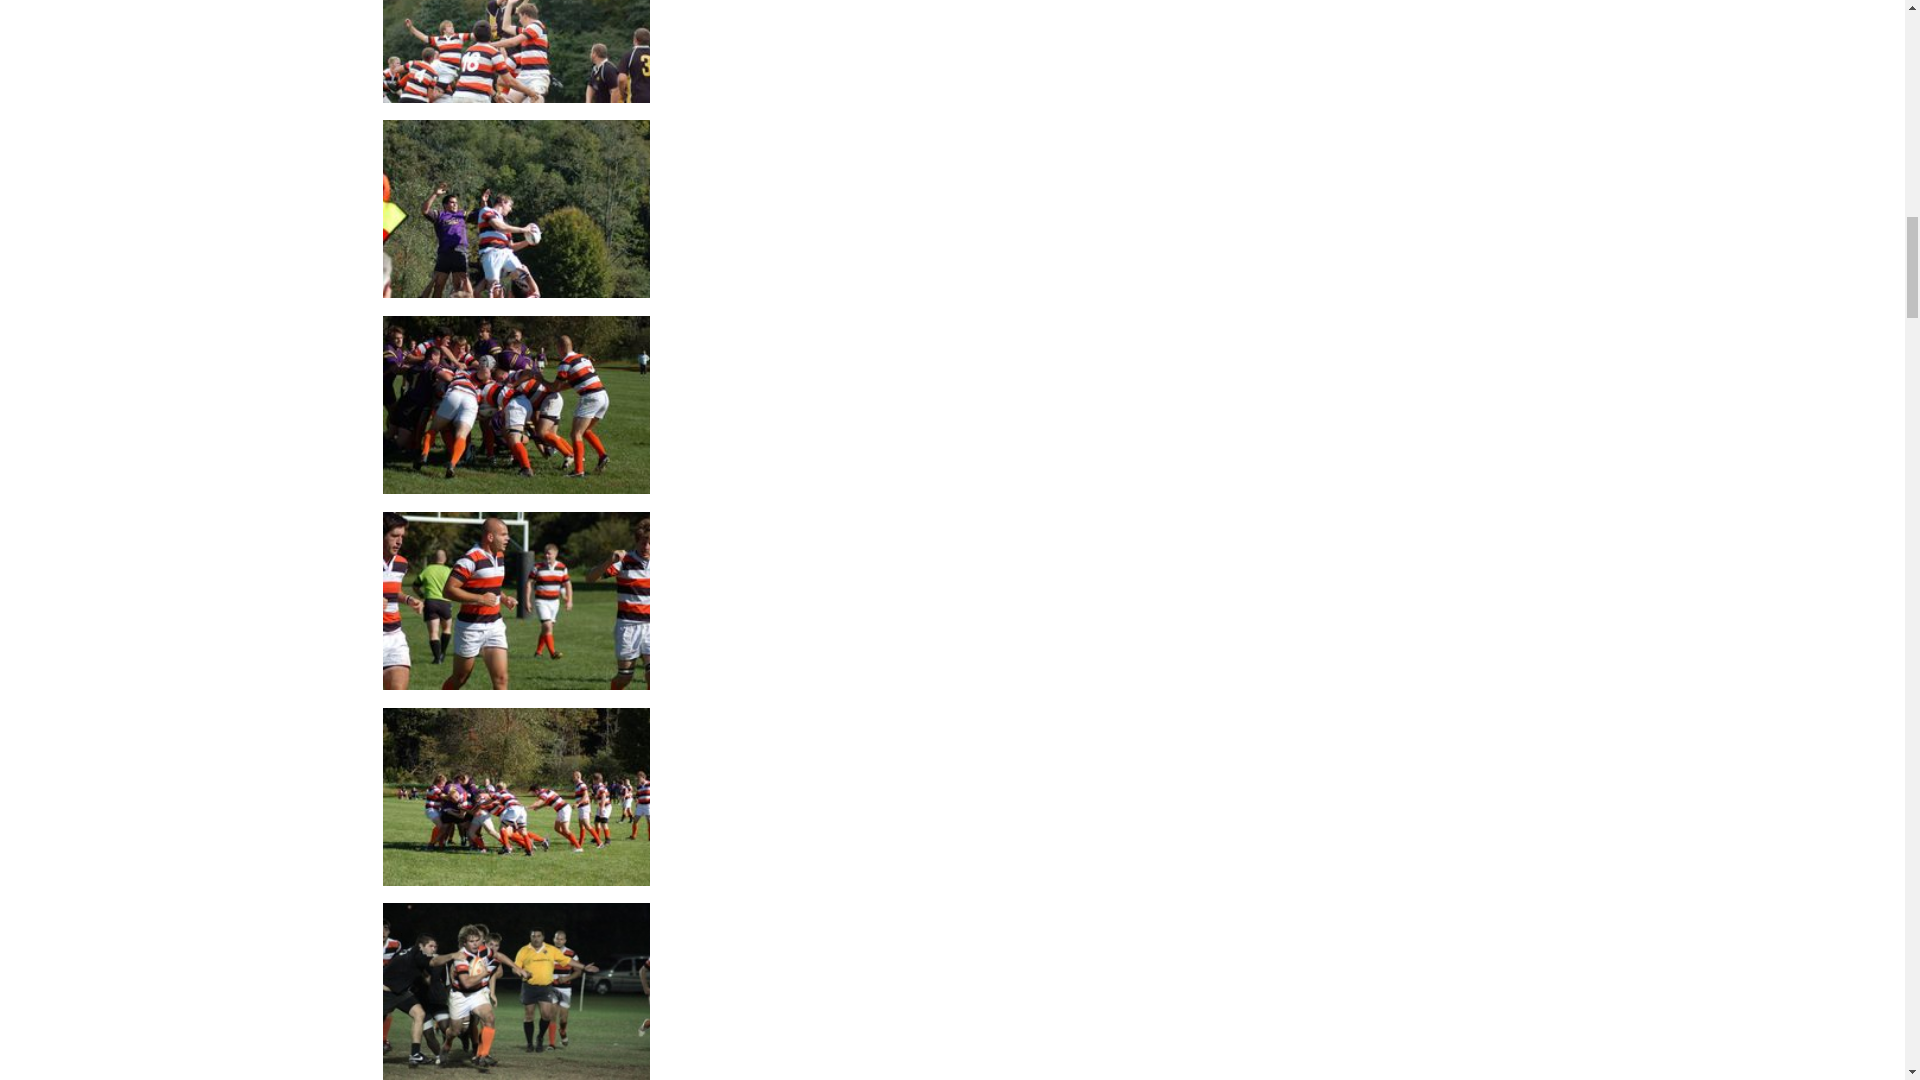  I want to click on Image 1, so click(516, 990).